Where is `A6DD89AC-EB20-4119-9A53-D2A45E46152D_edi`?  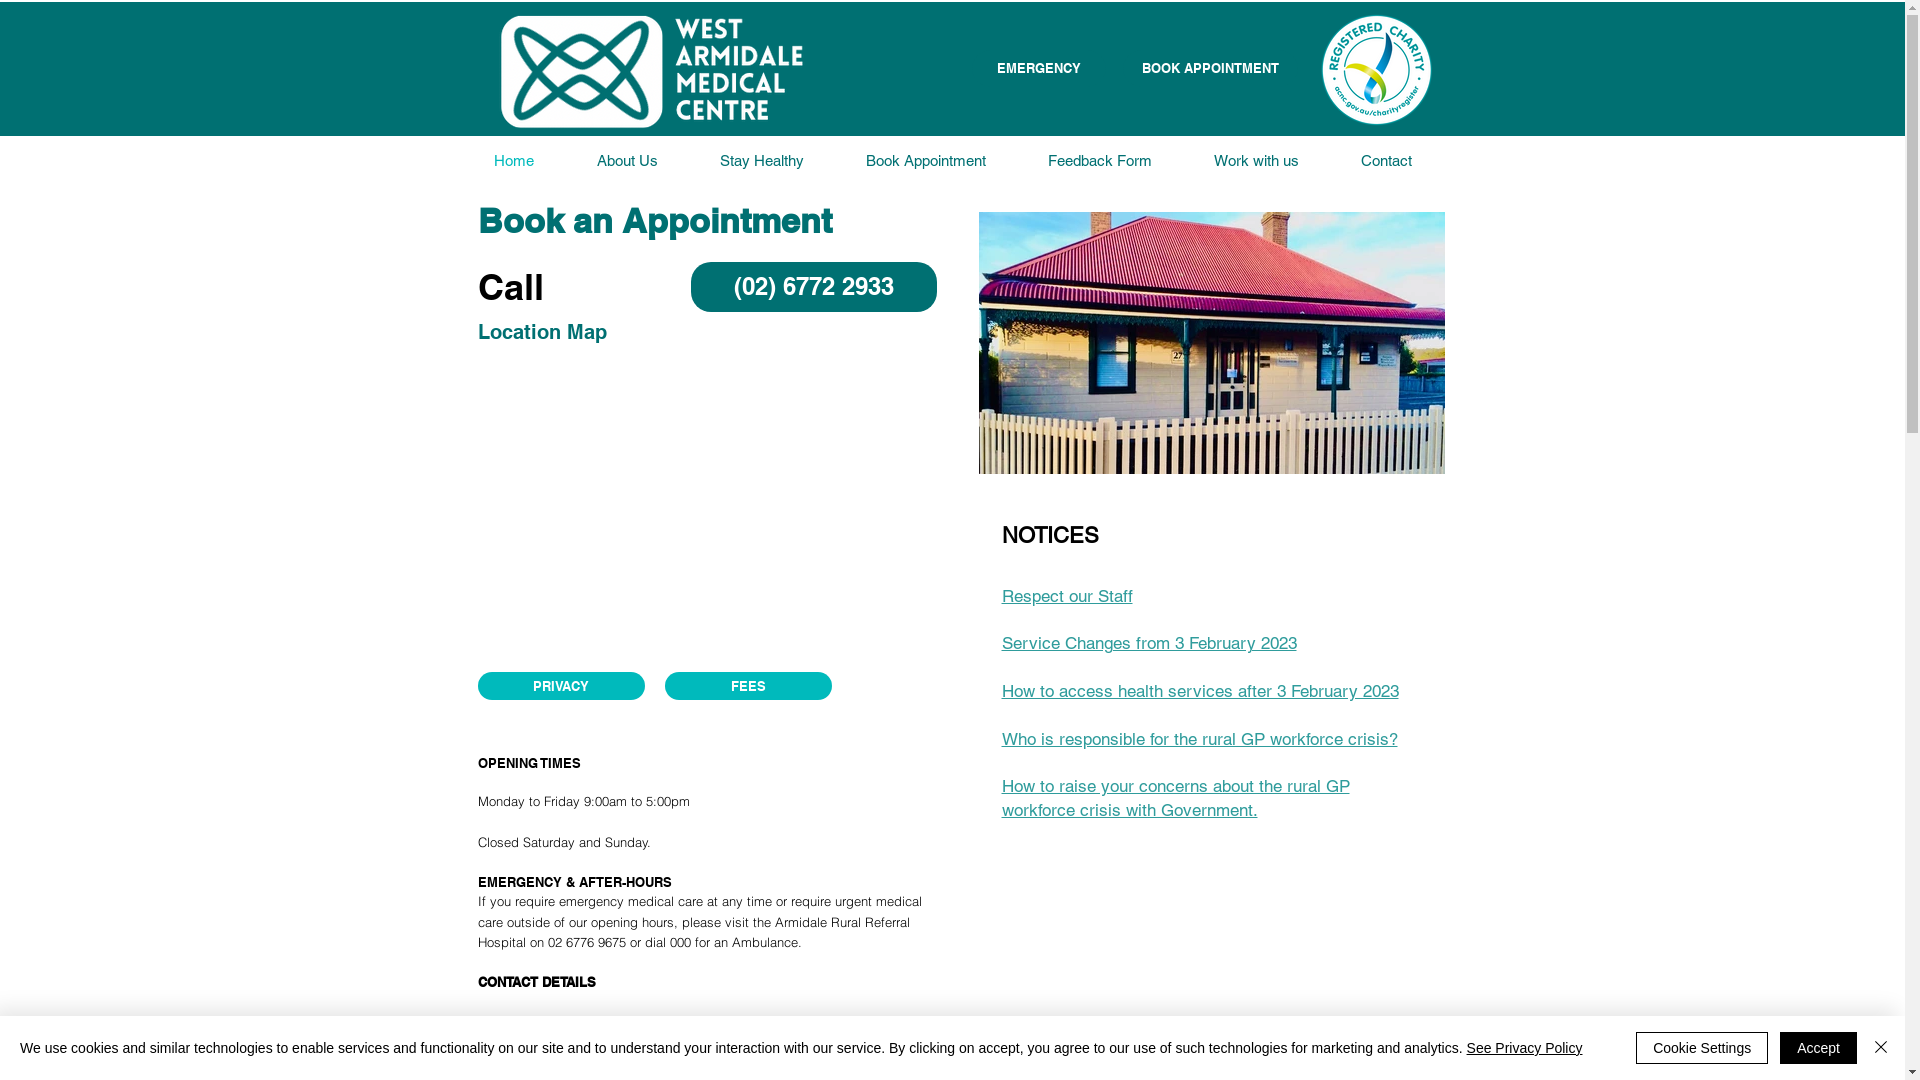
A6DD89AC-EB20-4119-9A53-D2A45E46152D_edi is located at coordinates (649, 72).